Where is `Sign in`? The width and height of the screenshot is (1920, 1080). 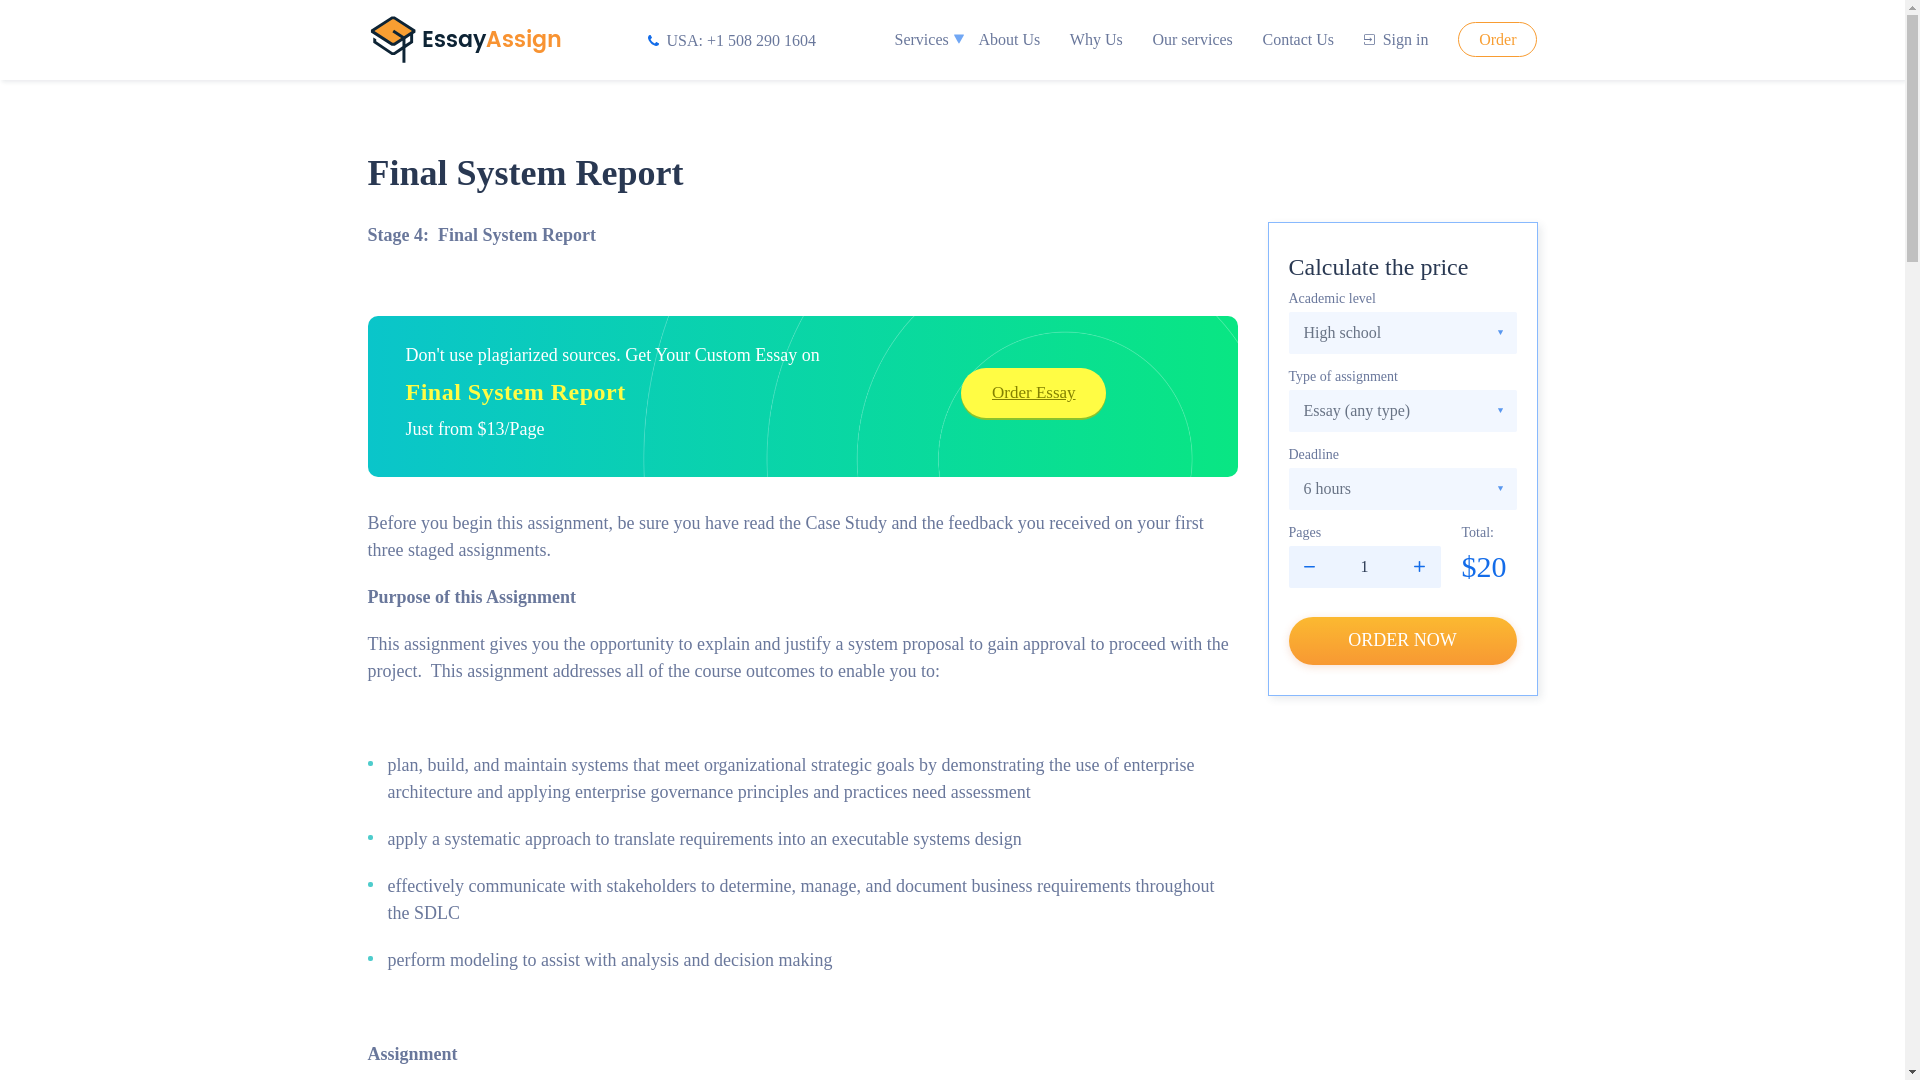
Sign in is located at coordinates (1396, 39).